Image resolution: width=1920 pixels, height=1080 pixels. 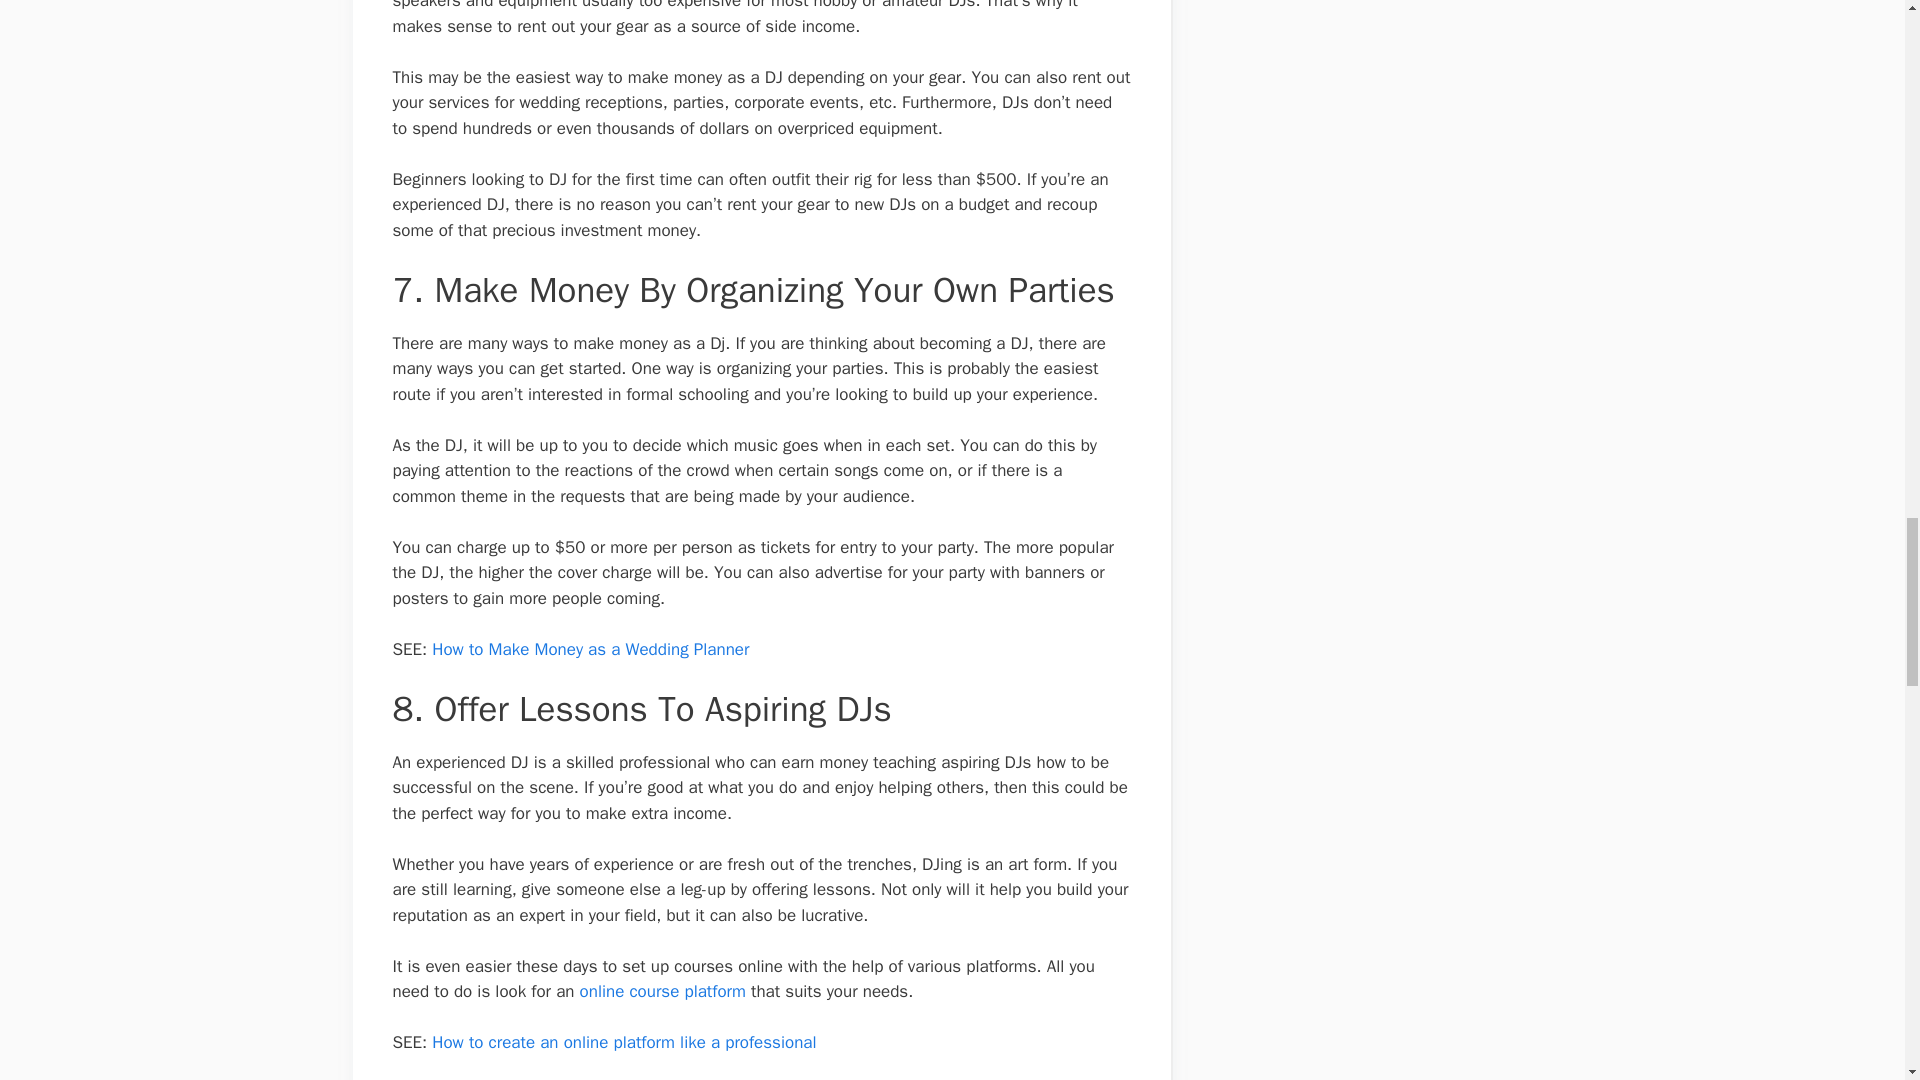 What do you see at coordinates (626, 1042) in the screenshot?
I see `How to create an online platform like a professional ` at bounding box center [626, 1042].